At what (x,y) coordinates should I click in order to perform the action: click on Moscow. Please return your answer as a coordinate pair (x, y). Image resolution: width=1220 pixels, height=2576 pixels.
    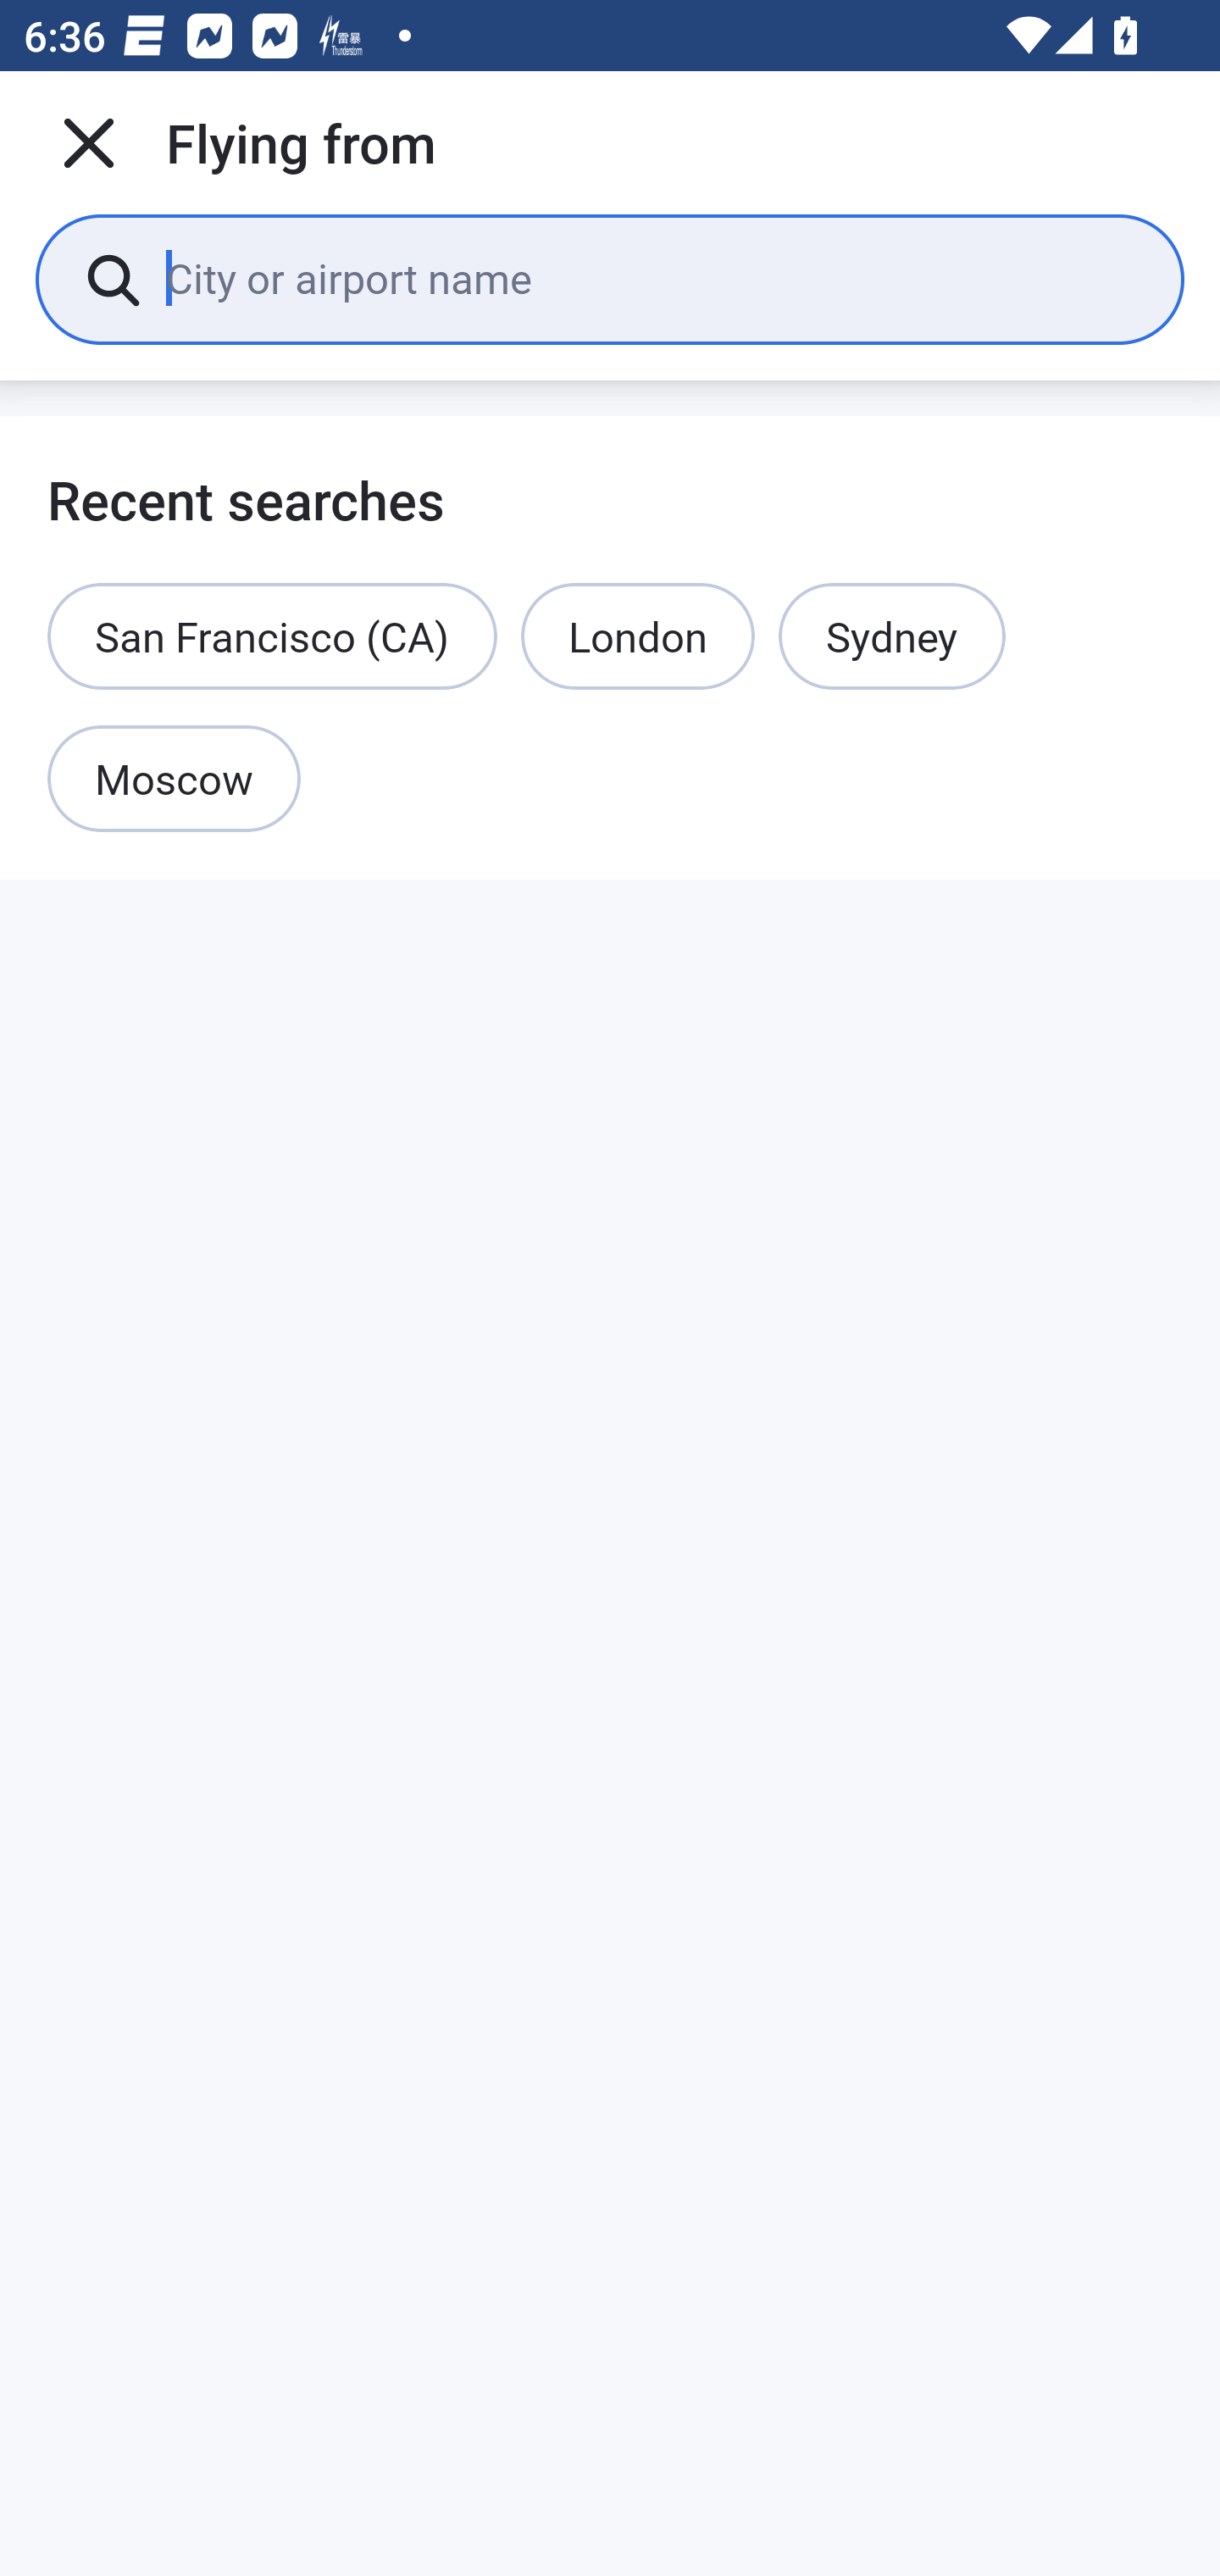
    Looking at the image, I should click on (175, 780).